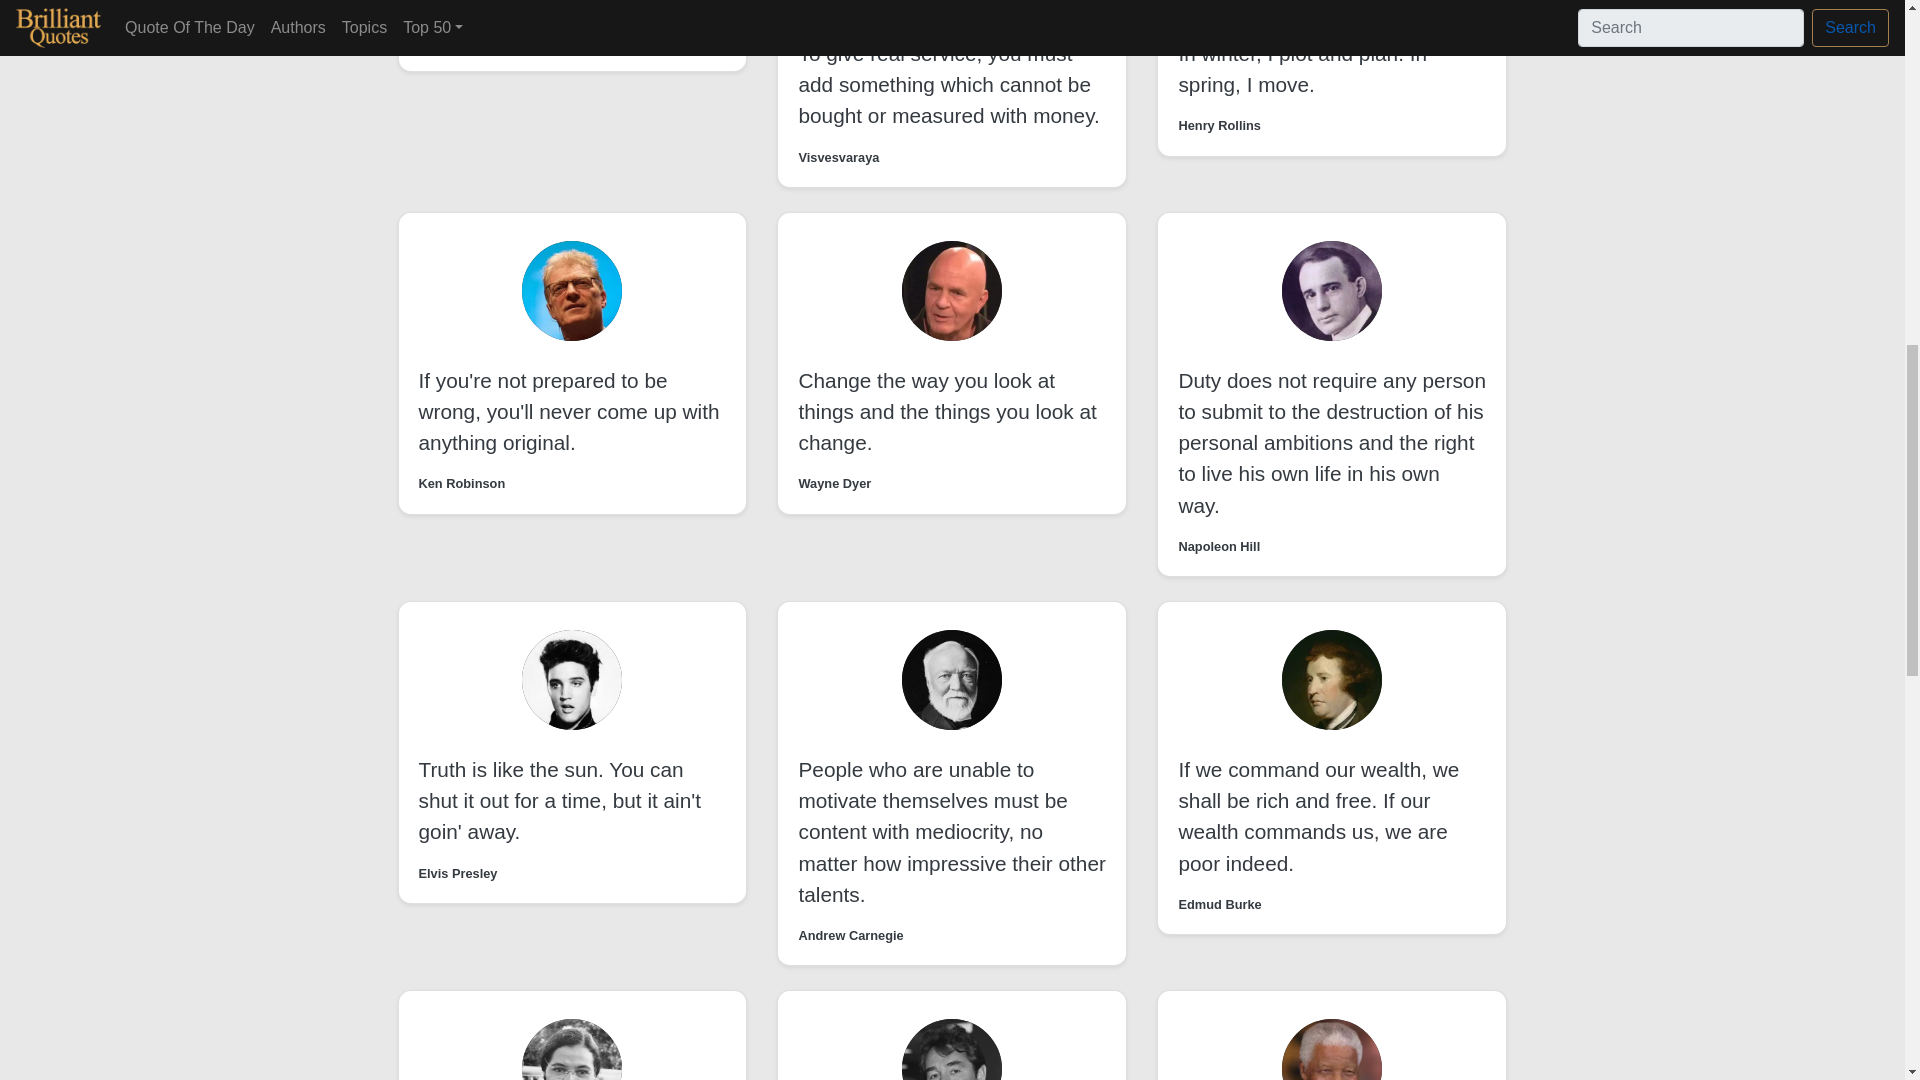 The width and height of the screenshot is (1920, 1080). Describe the element at coordinates (834, 483) in the screenshot. I see `Wayne Dyer` at that location.